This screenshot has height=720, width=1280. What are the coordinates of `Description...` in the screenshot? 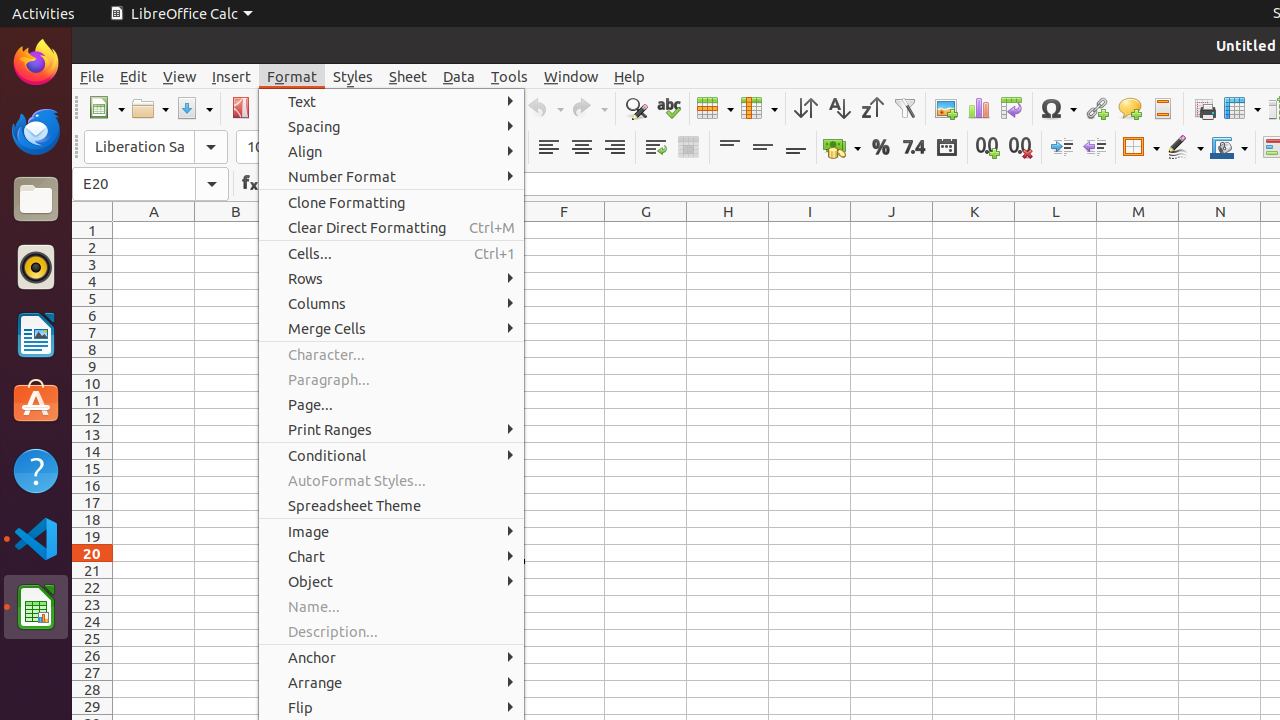 It's located at (392, 632).